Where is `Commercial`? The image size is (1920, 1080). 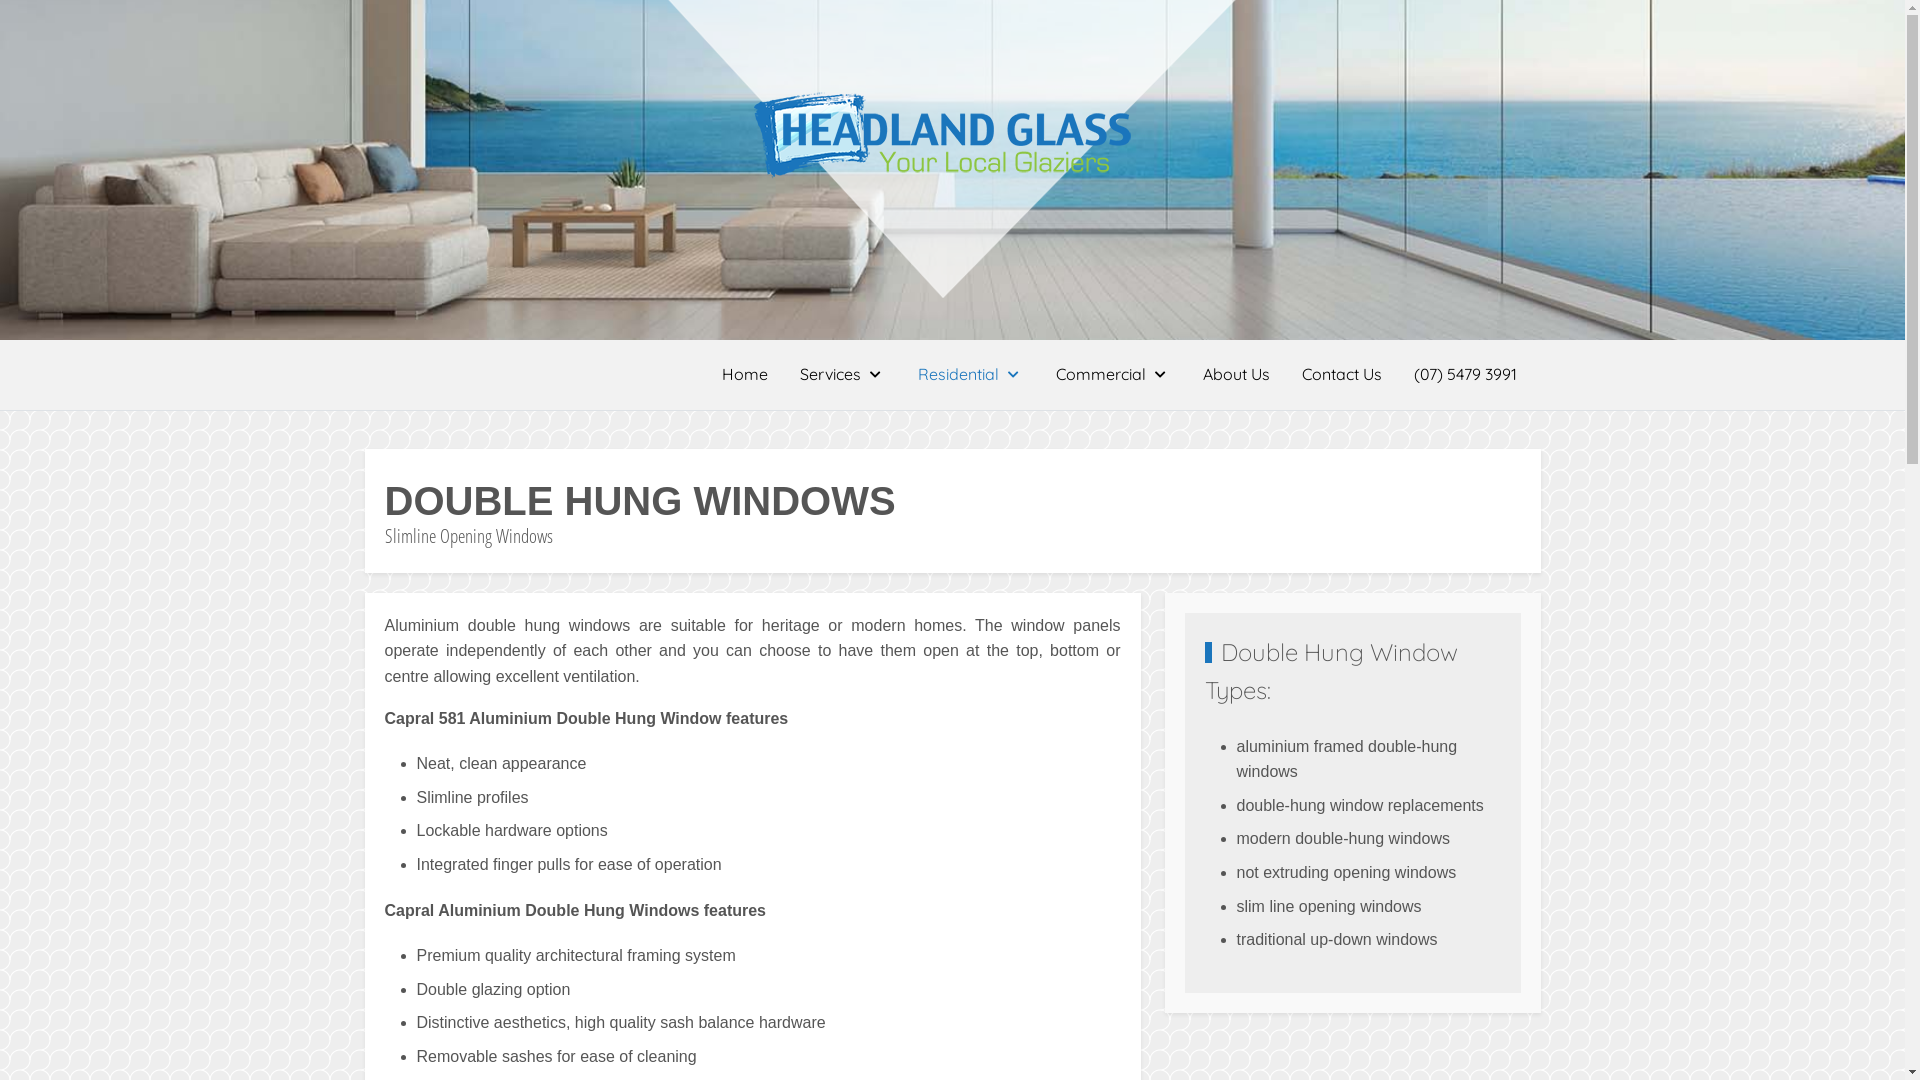 Commercial is located at coordinates (1114, 375).